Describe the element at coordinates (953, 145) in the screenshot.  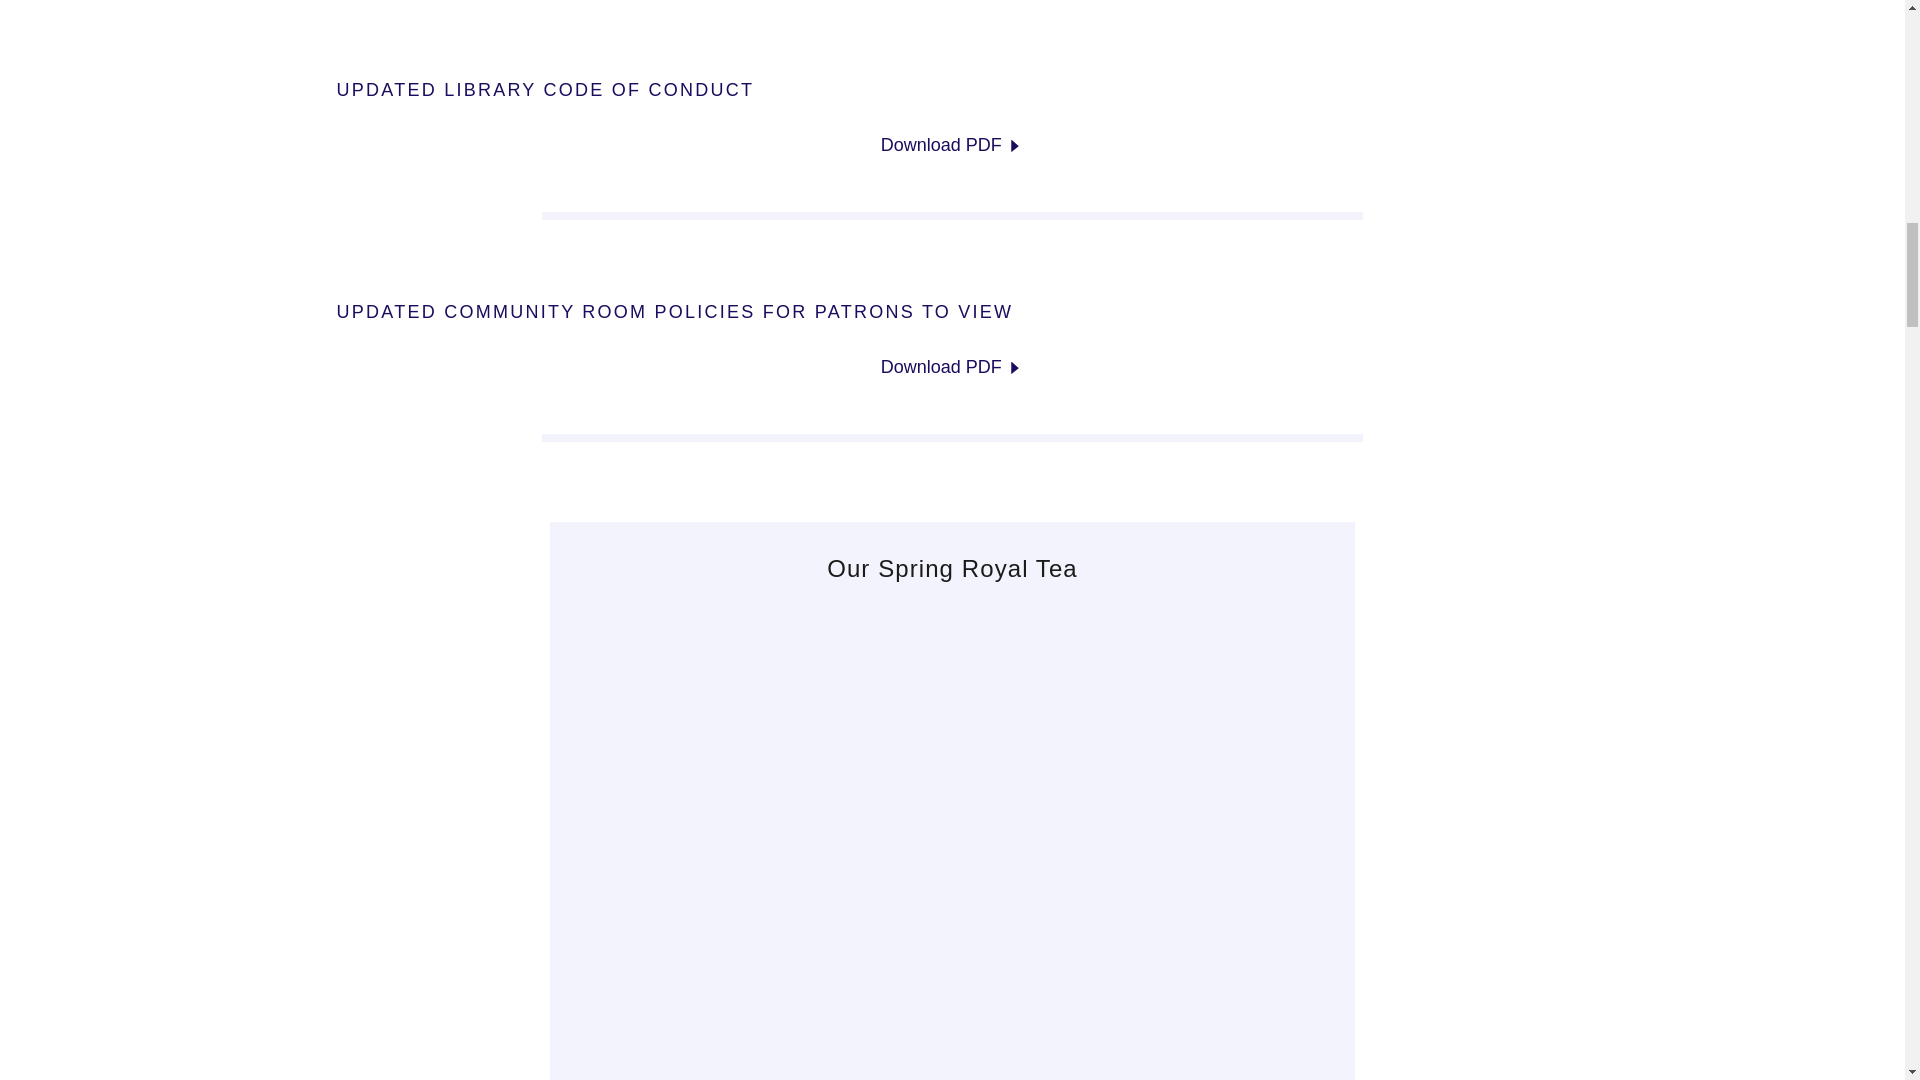
I see `Download PDF` at that location.